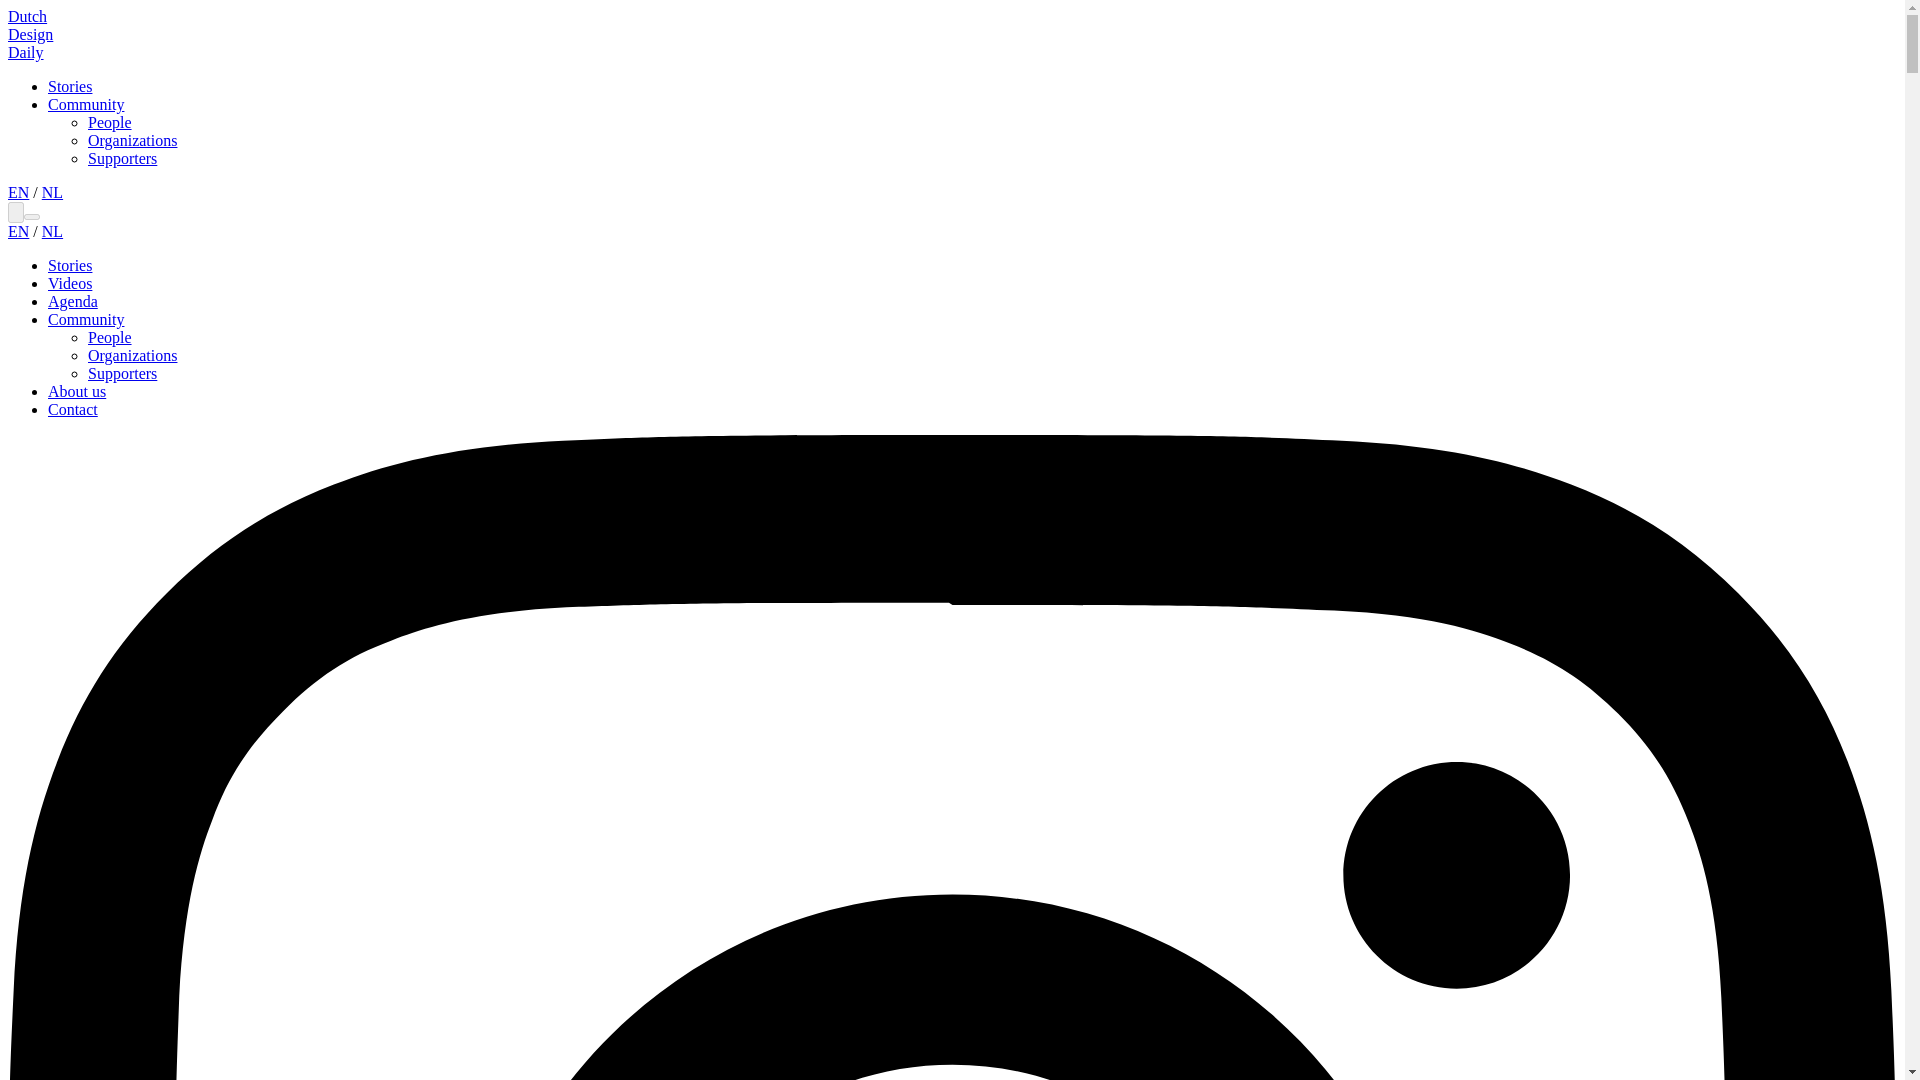  What do you see at coordinates (110, 337) in the screenshot?
I see `People` at bounding box center [110, 337].